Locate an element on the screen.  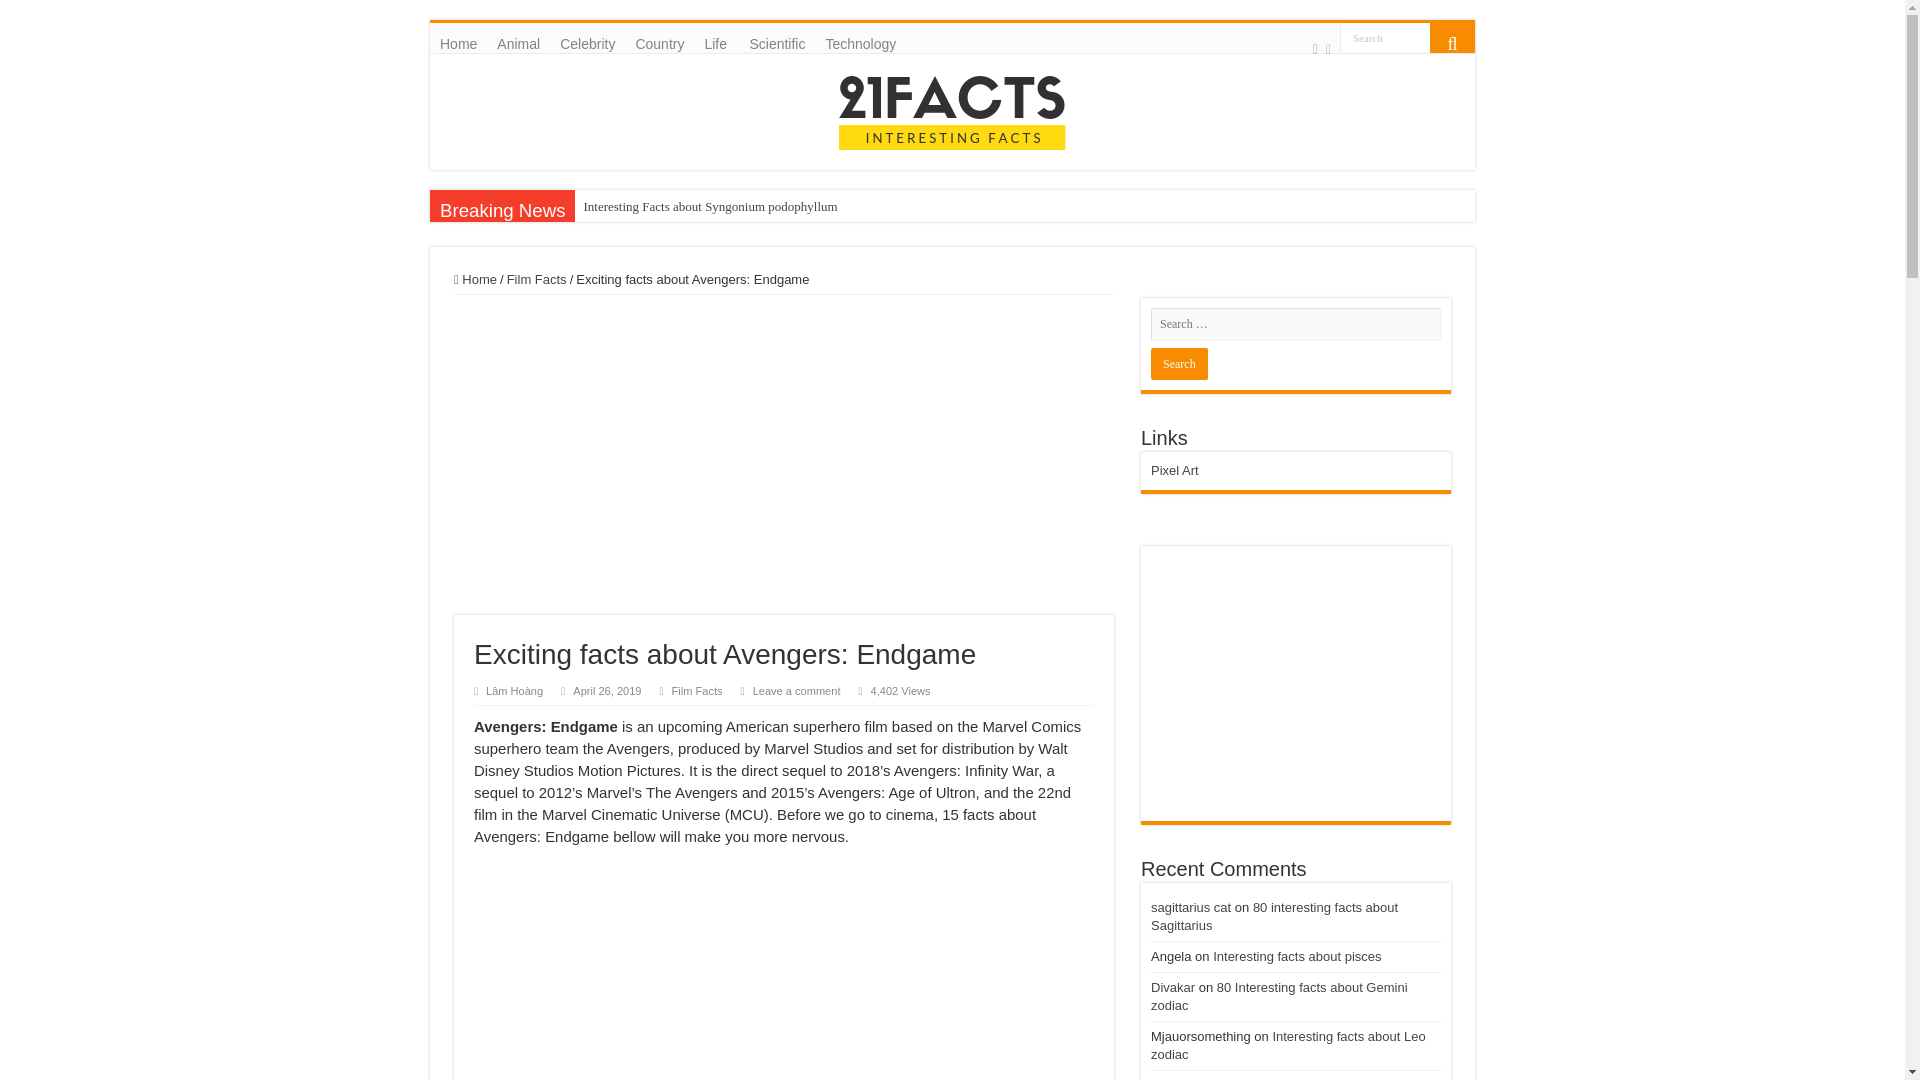
Film Facts is located at coordinates (536, 280).